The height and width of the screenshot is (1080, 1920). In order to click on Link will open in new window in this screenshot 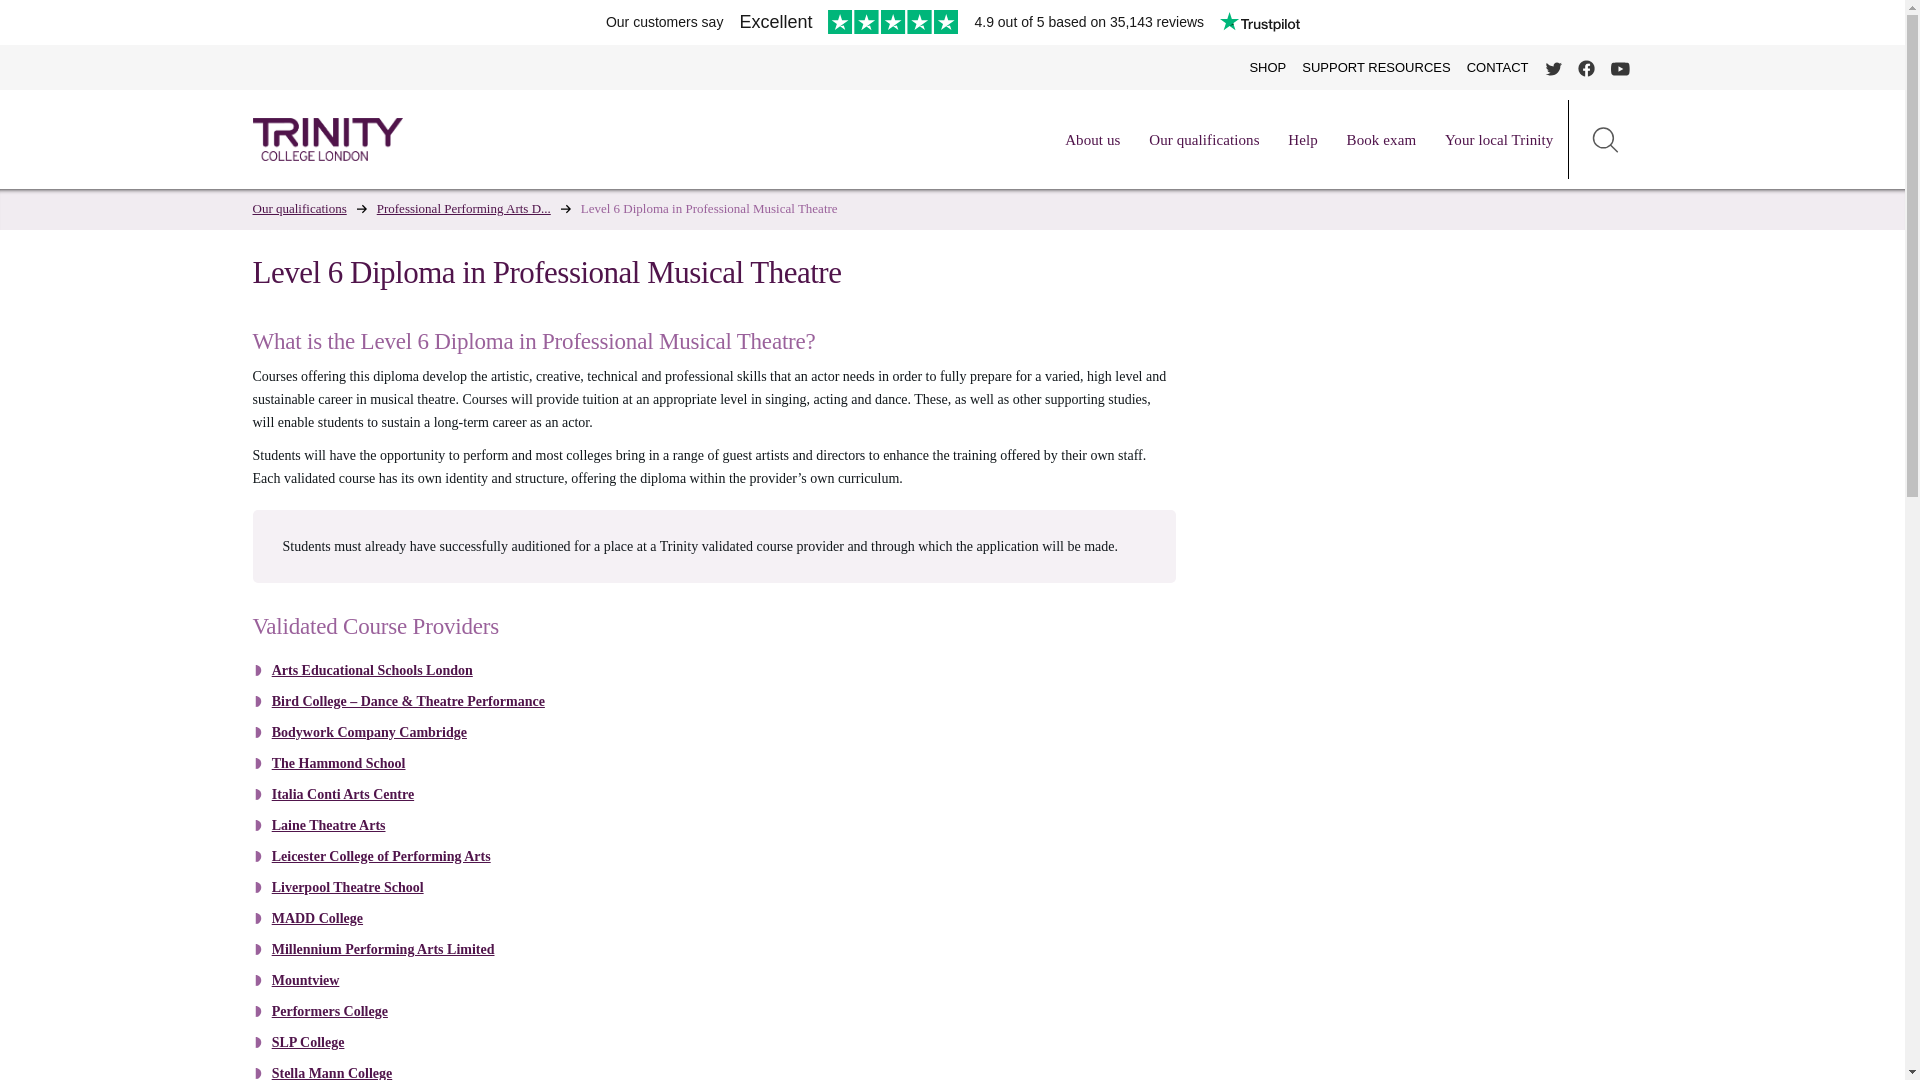, I will do `click(330, 1012)`.